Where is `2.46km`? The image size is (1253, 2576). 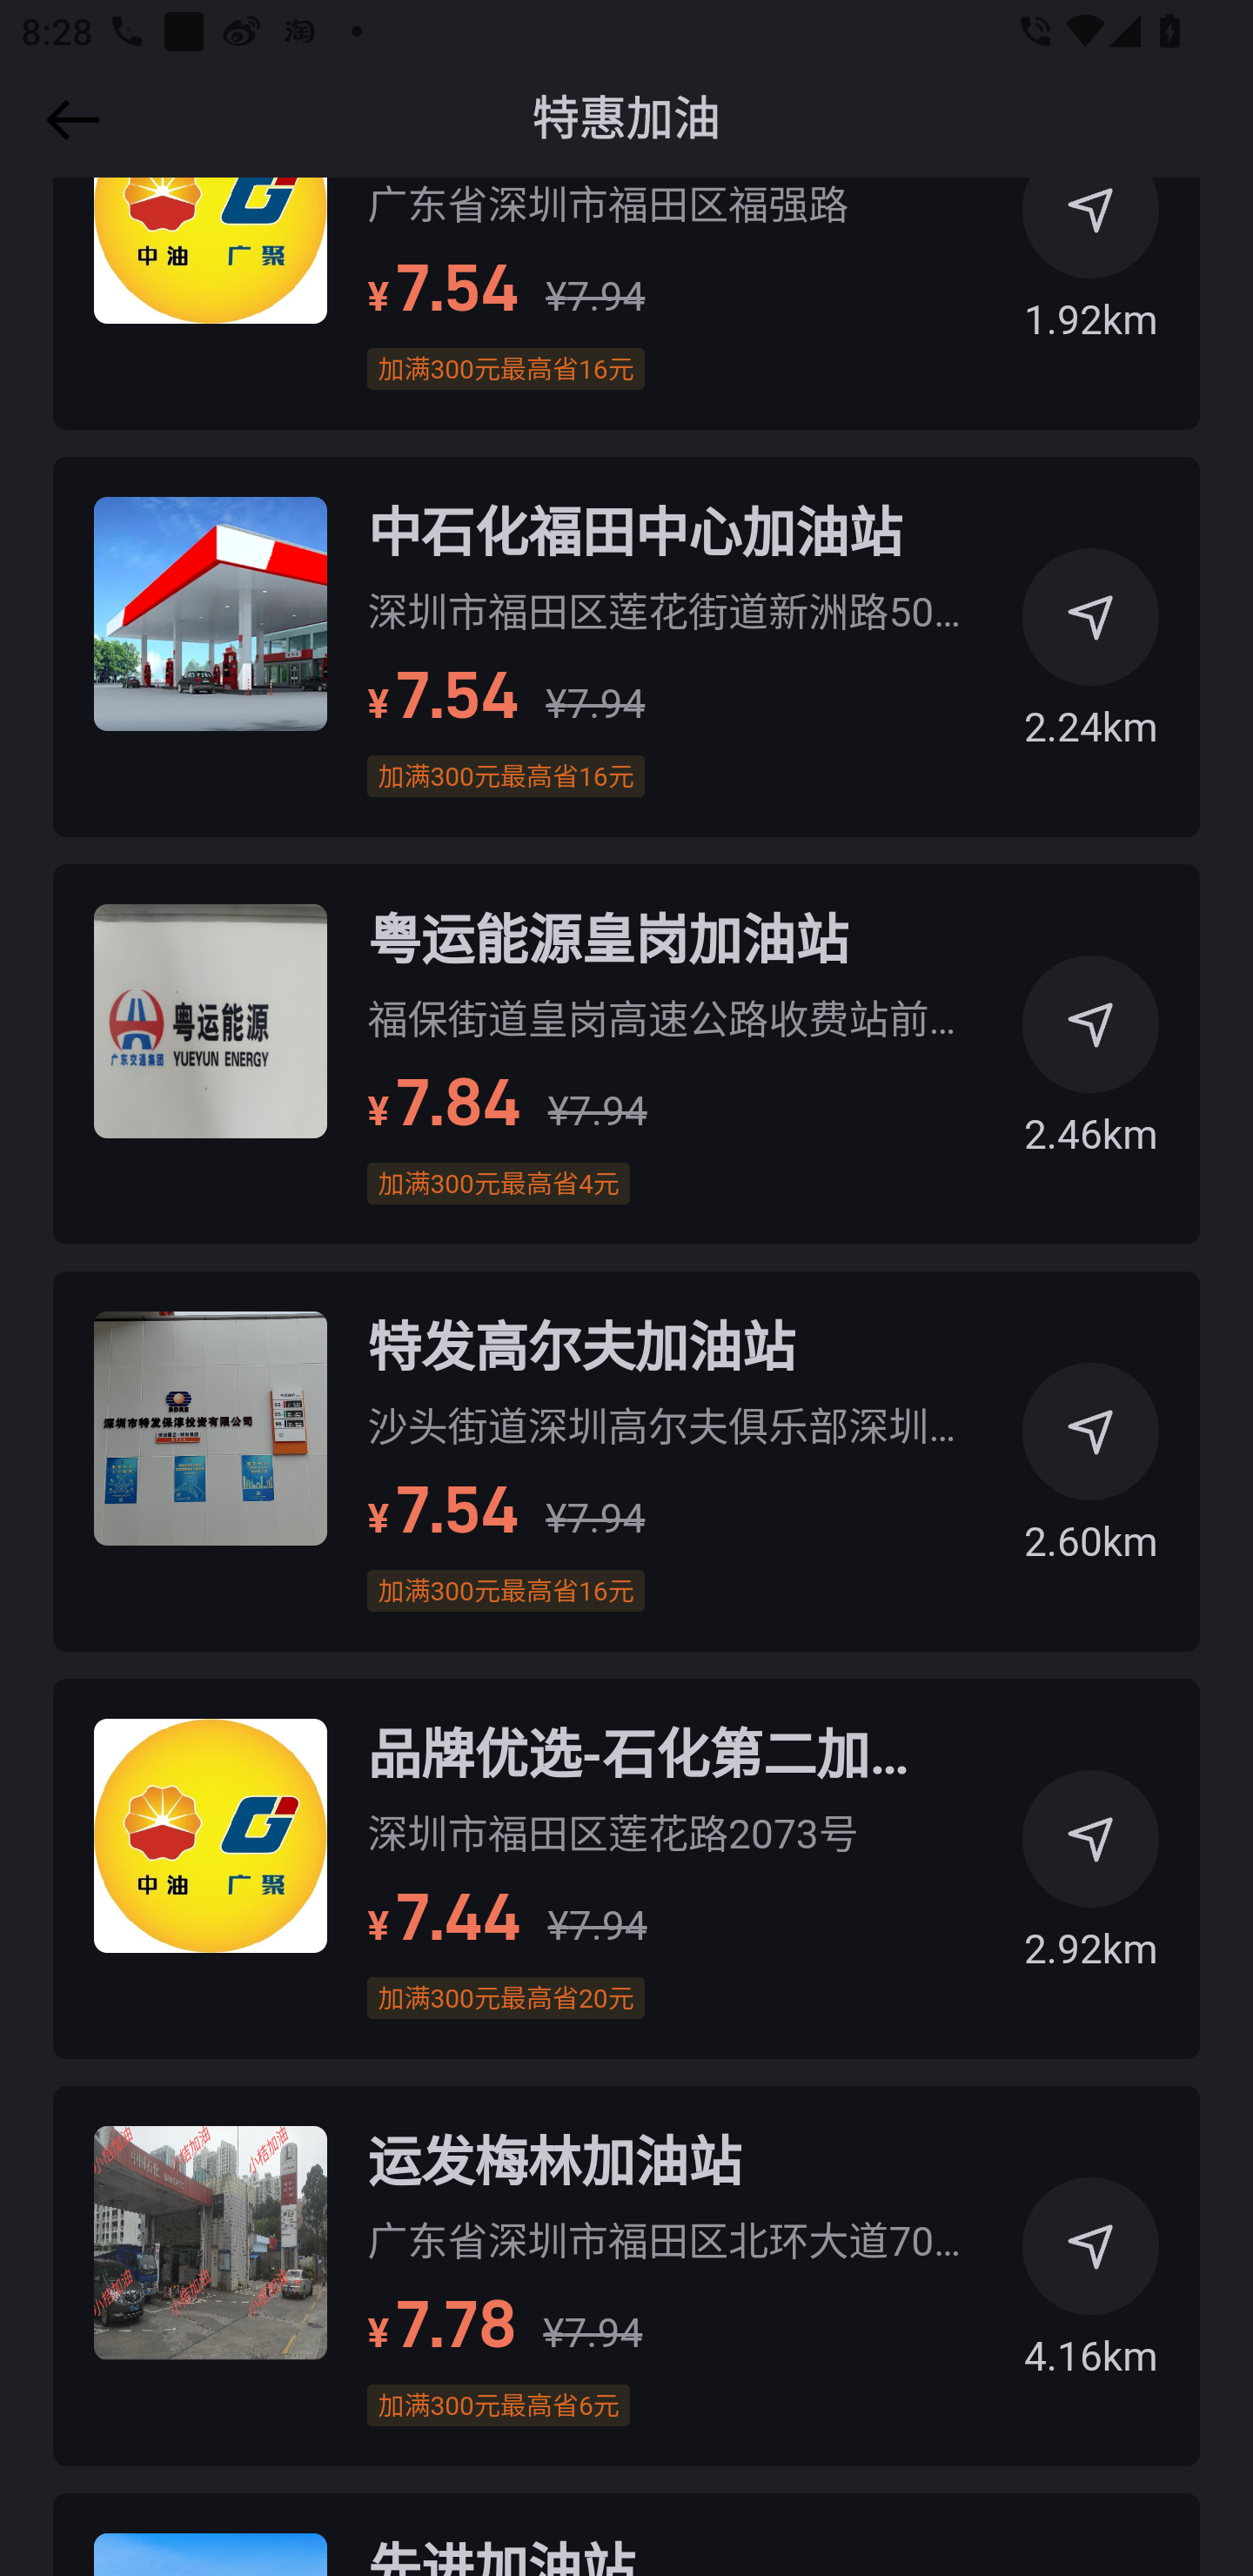
2.46km is located at coordinates (1091, 1067).